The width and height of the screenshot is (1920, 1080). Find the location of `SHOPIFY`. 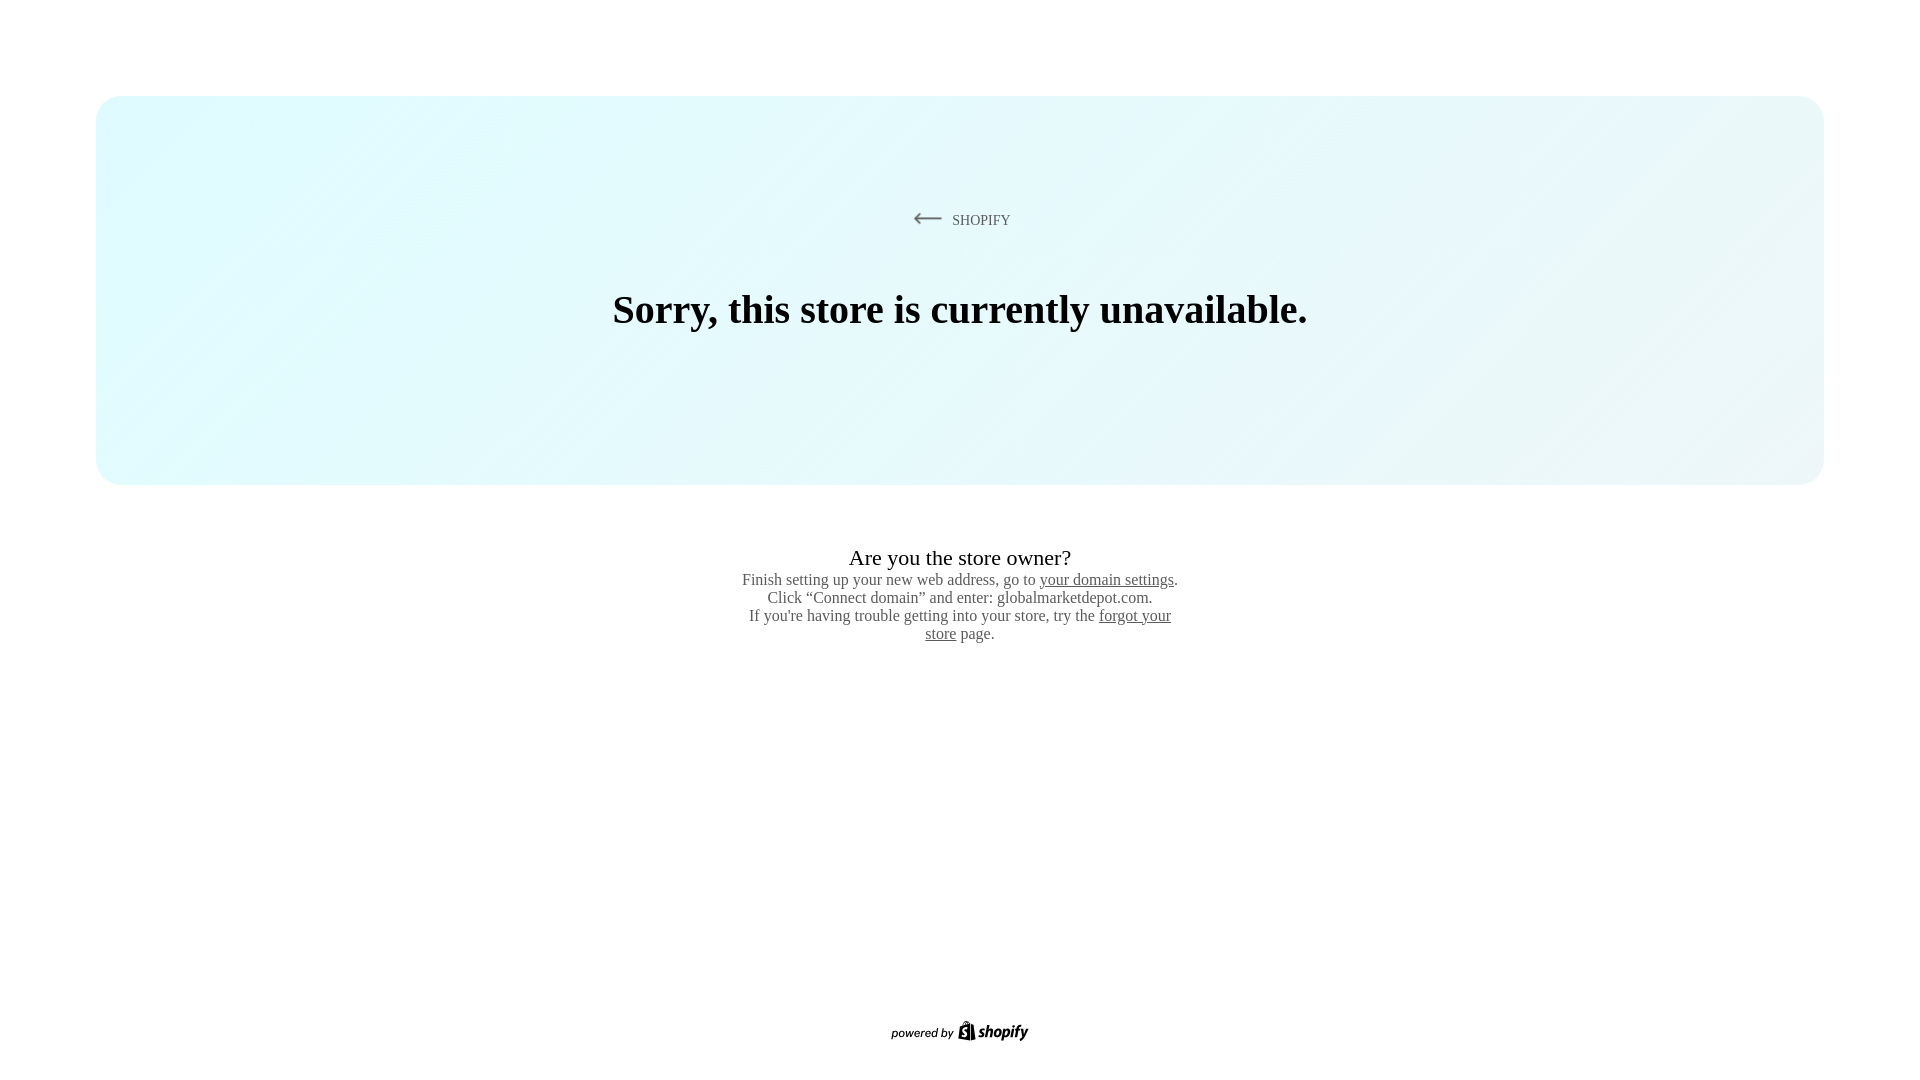

SHOPIFY is located at coordinates (958, 219).